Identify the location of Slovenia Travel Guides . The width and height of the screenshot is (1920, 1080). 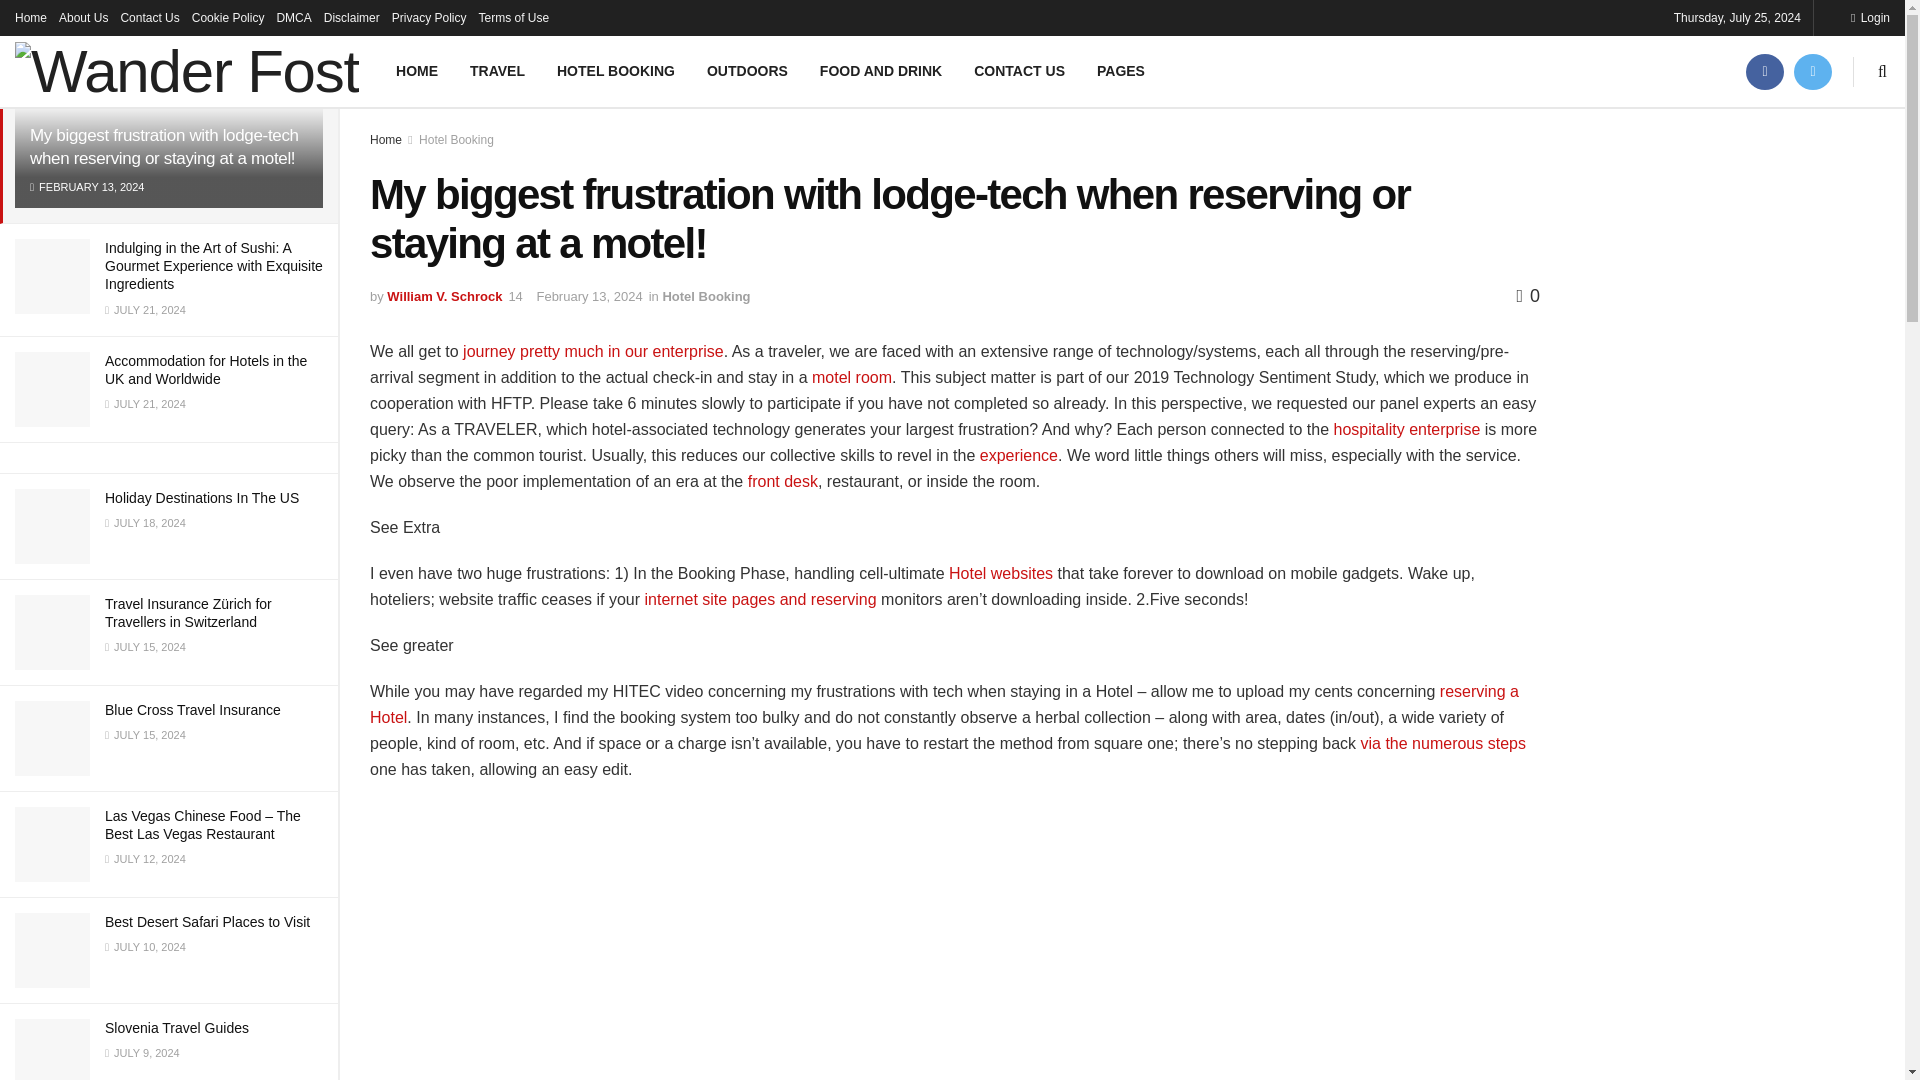
(179, 1027).